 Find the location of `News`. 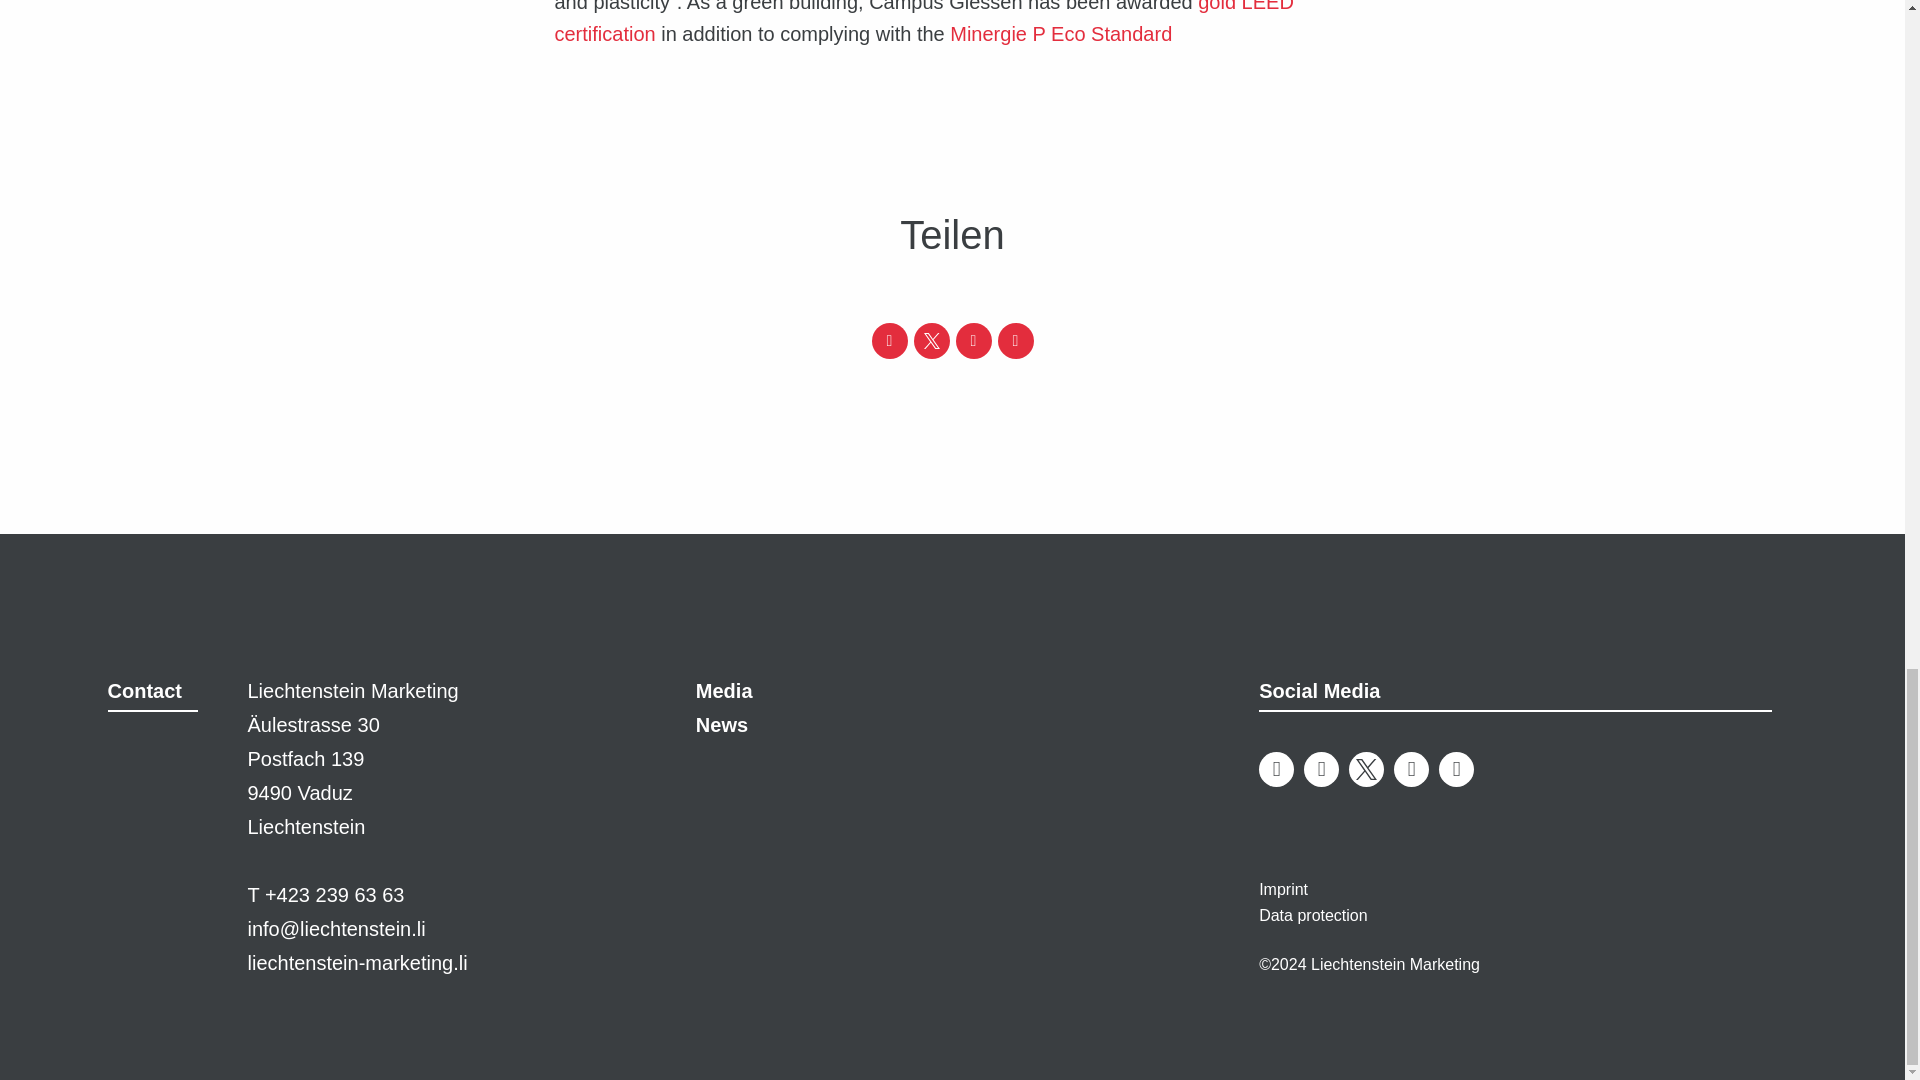

News is located at coordinates (722, 724).